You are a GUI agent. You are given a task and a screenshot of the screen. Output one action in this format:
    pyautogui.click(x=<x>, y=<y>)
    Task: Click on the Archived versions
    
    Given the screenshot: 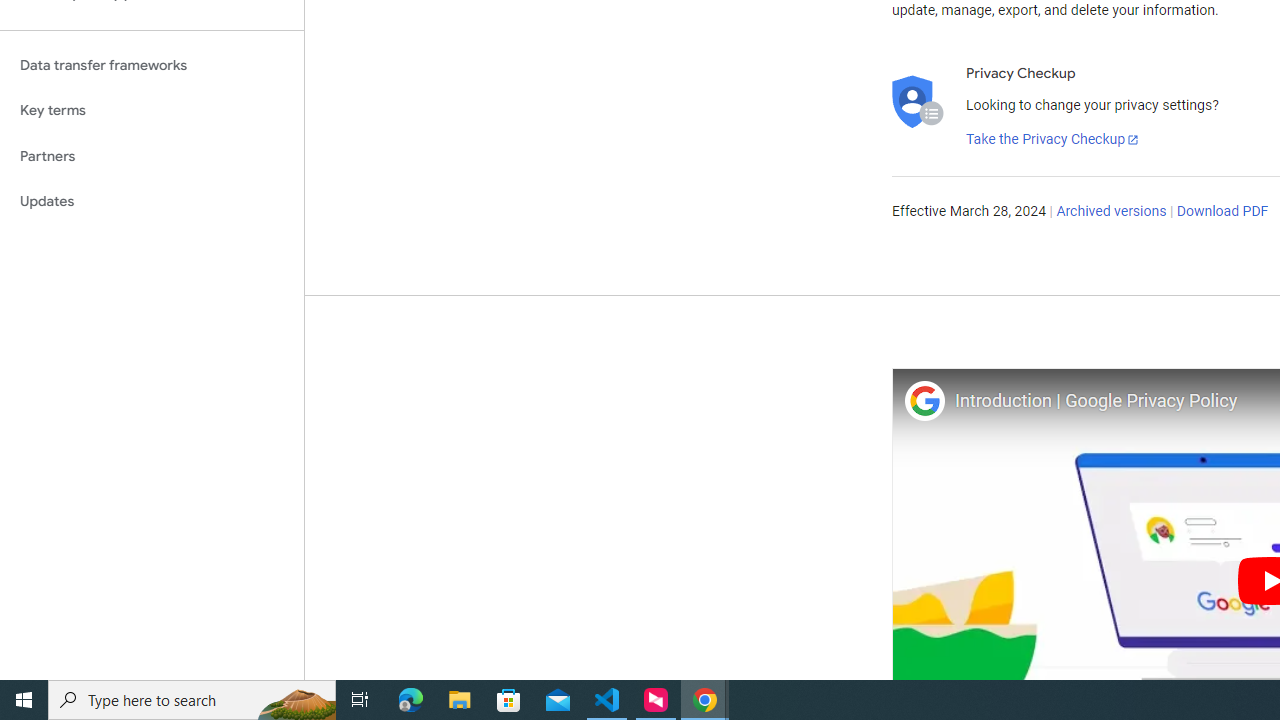 What is the action you would take?
    pyautogui.click(x=1112, y=212)
    